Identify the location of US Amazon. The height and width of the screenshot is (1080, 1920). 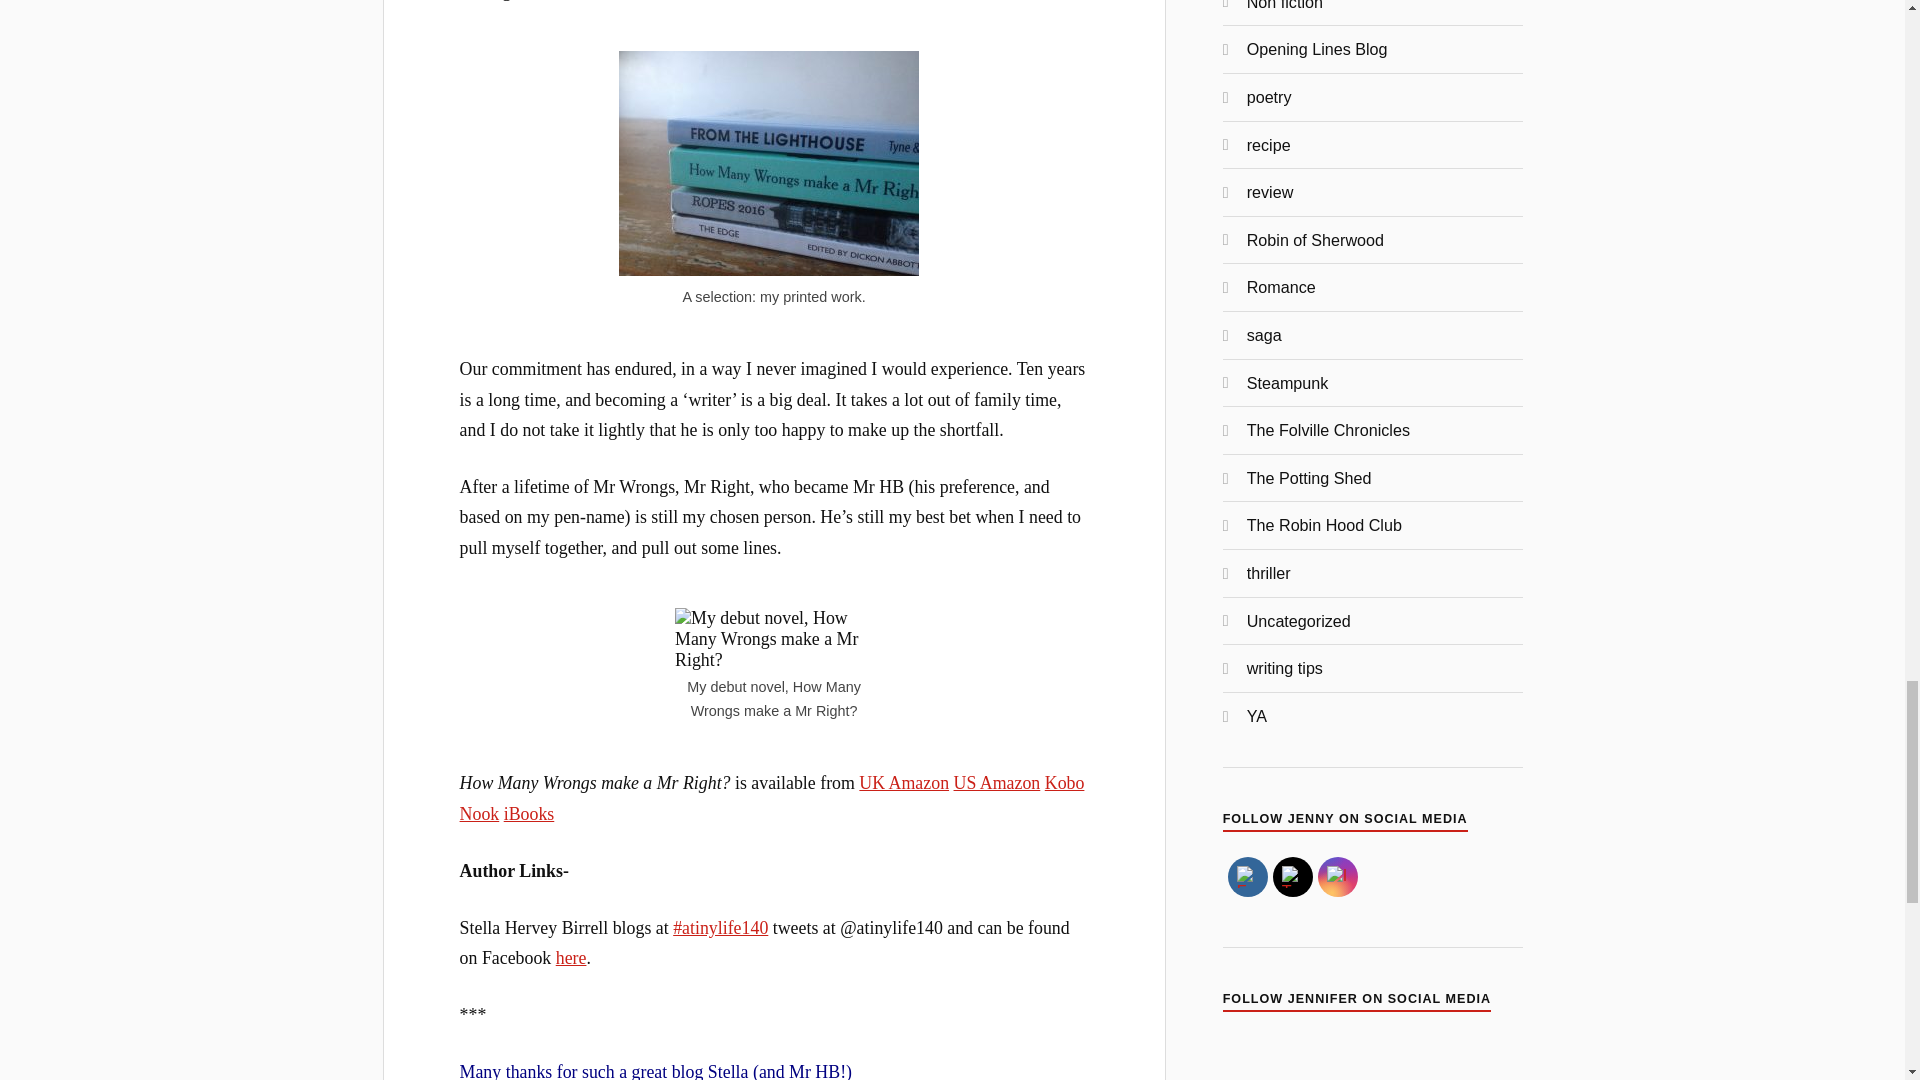
(997, 782).